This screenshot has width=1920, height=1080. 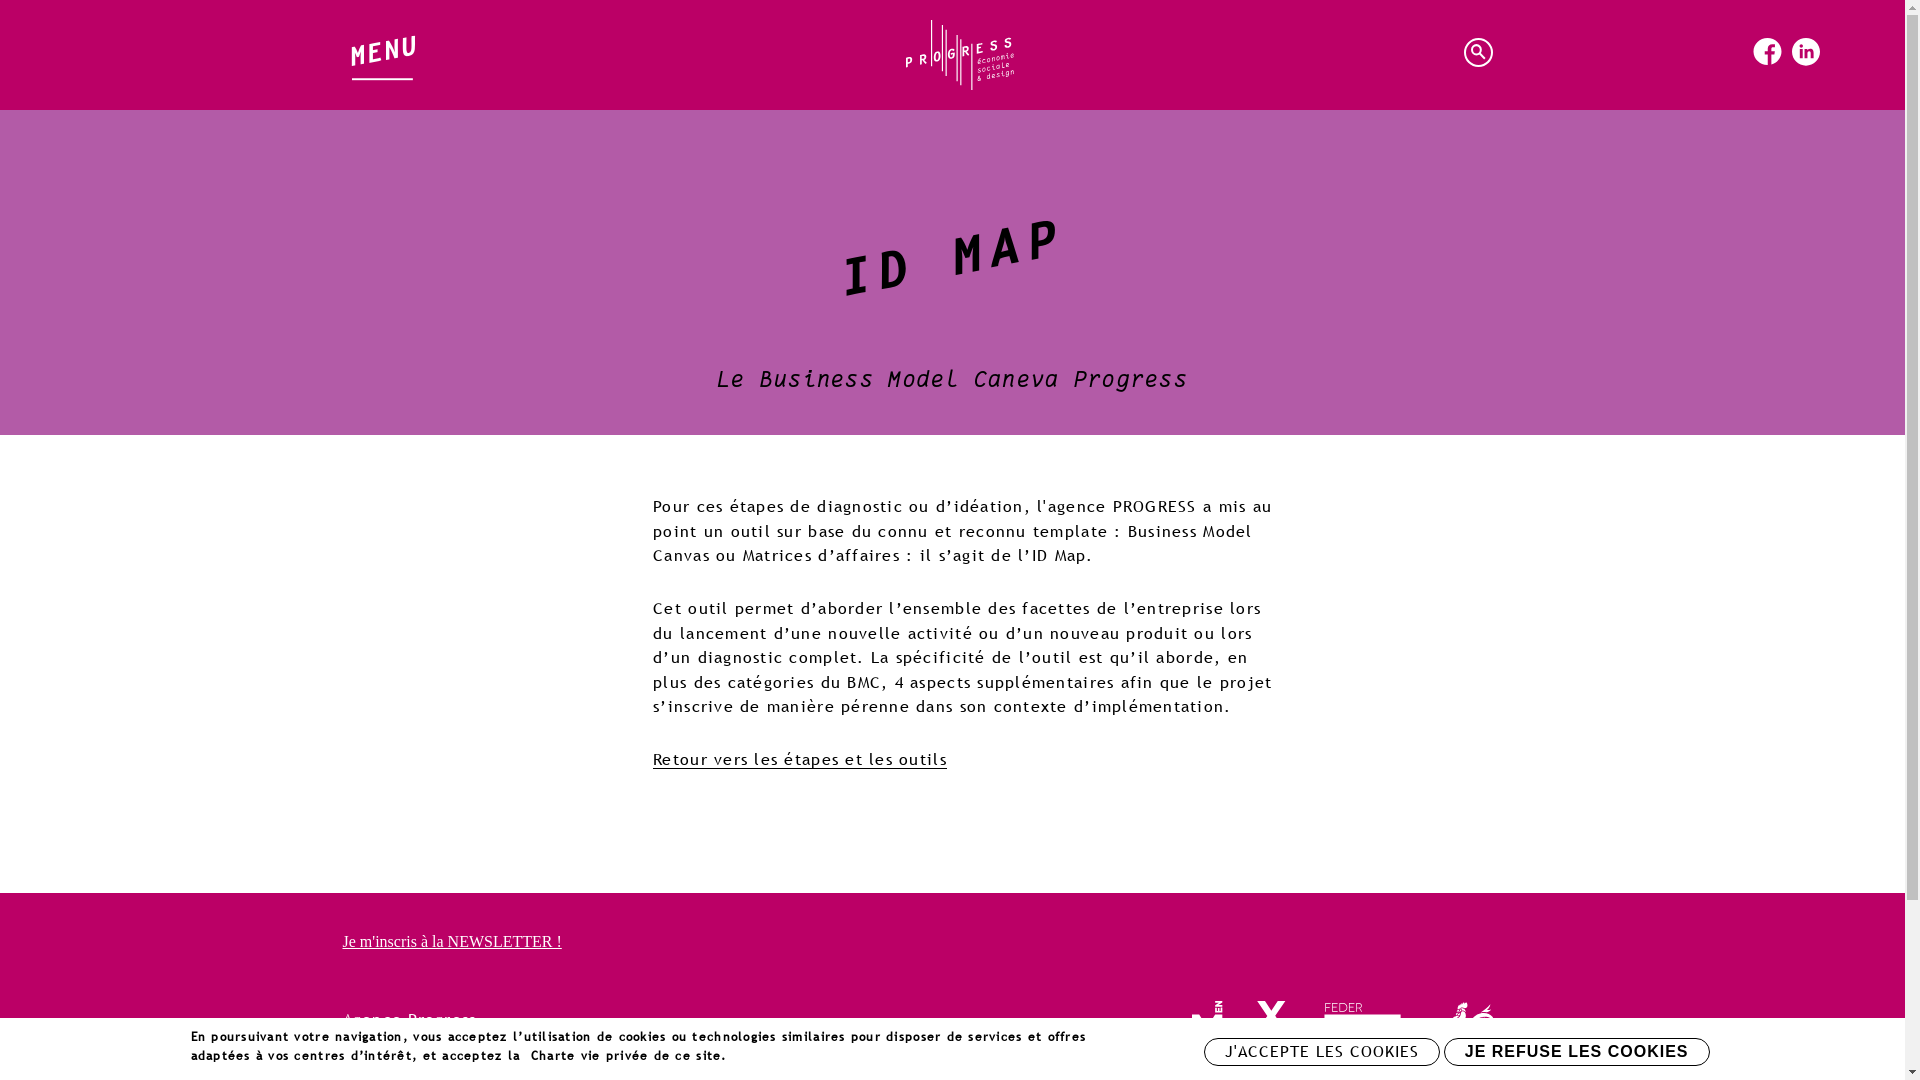 What do you see at coordinates (1577, 1052) in the screenshot?
I see `JE REFUSE LES COOKIES` at bounding box center [1577, 1052].